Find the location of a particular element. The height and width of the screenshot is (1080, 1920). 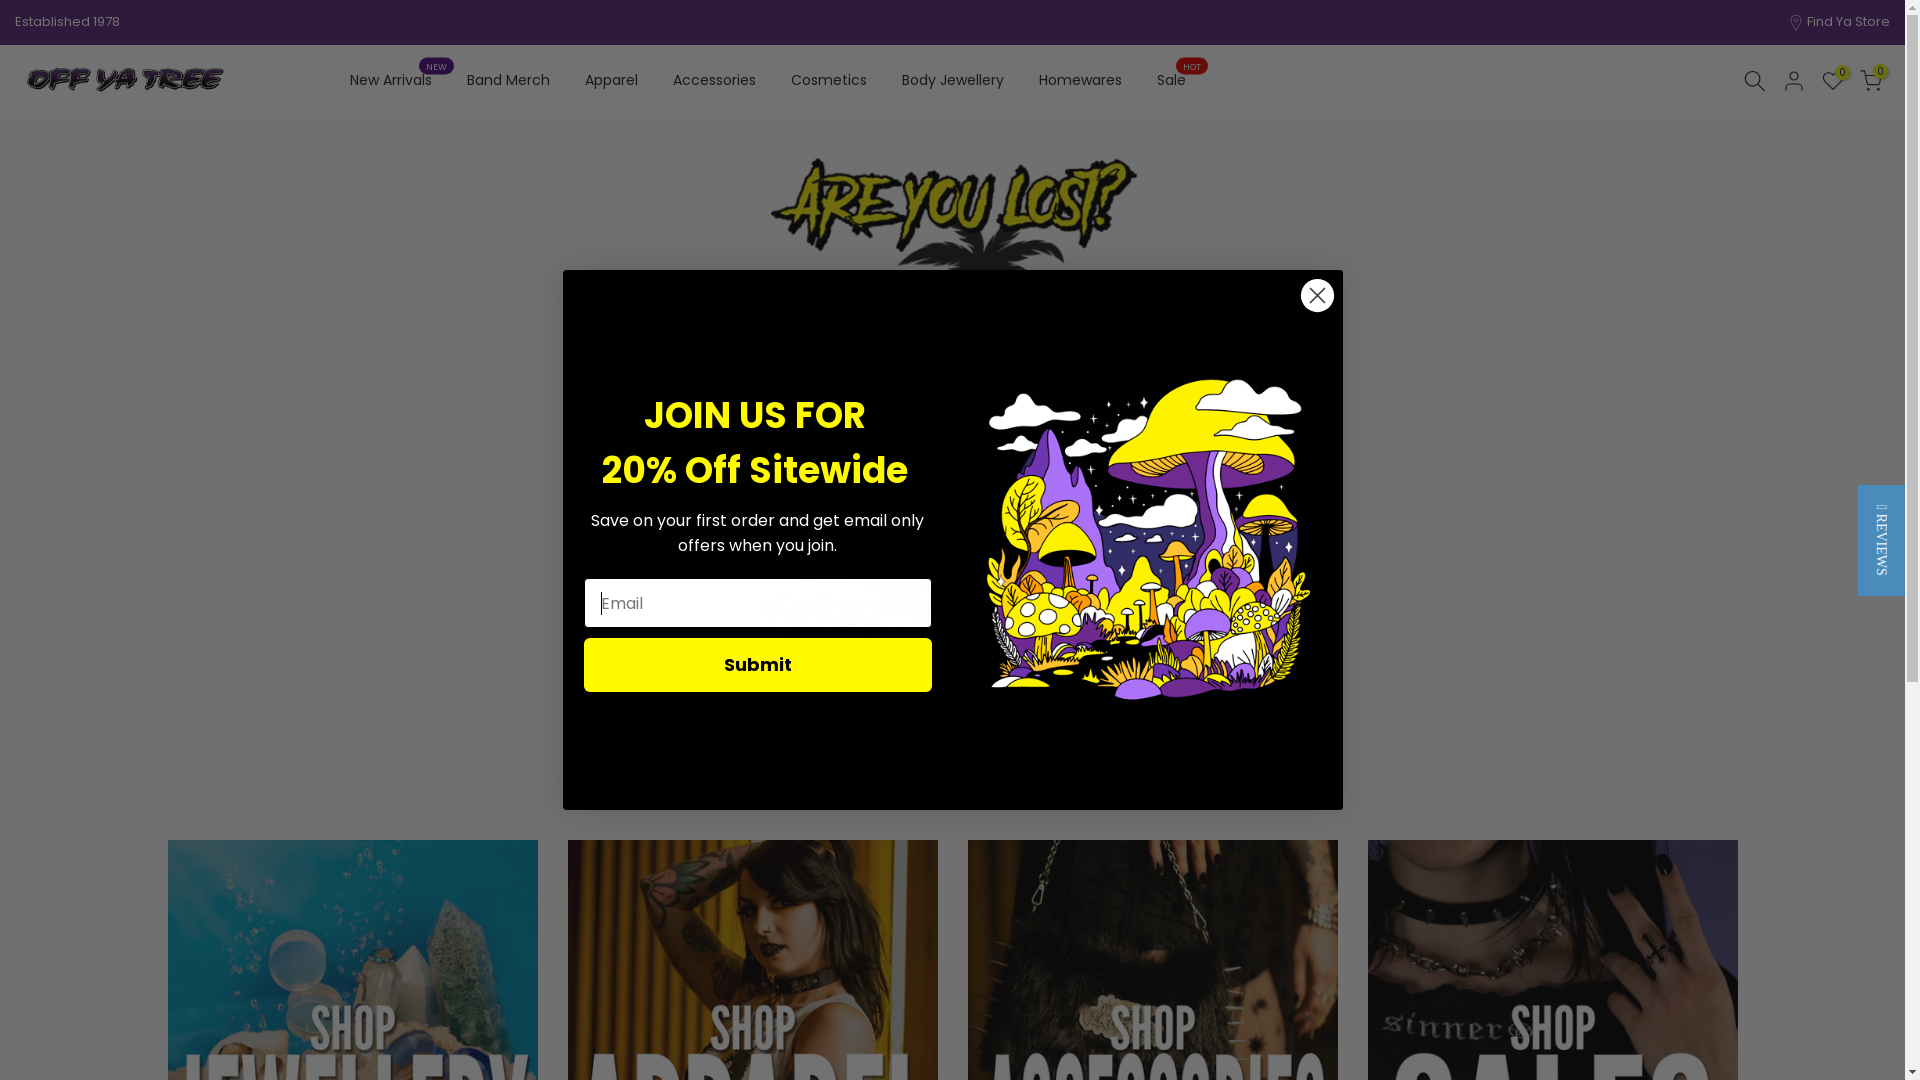

Band Merch is located at coordinates (508, 80).